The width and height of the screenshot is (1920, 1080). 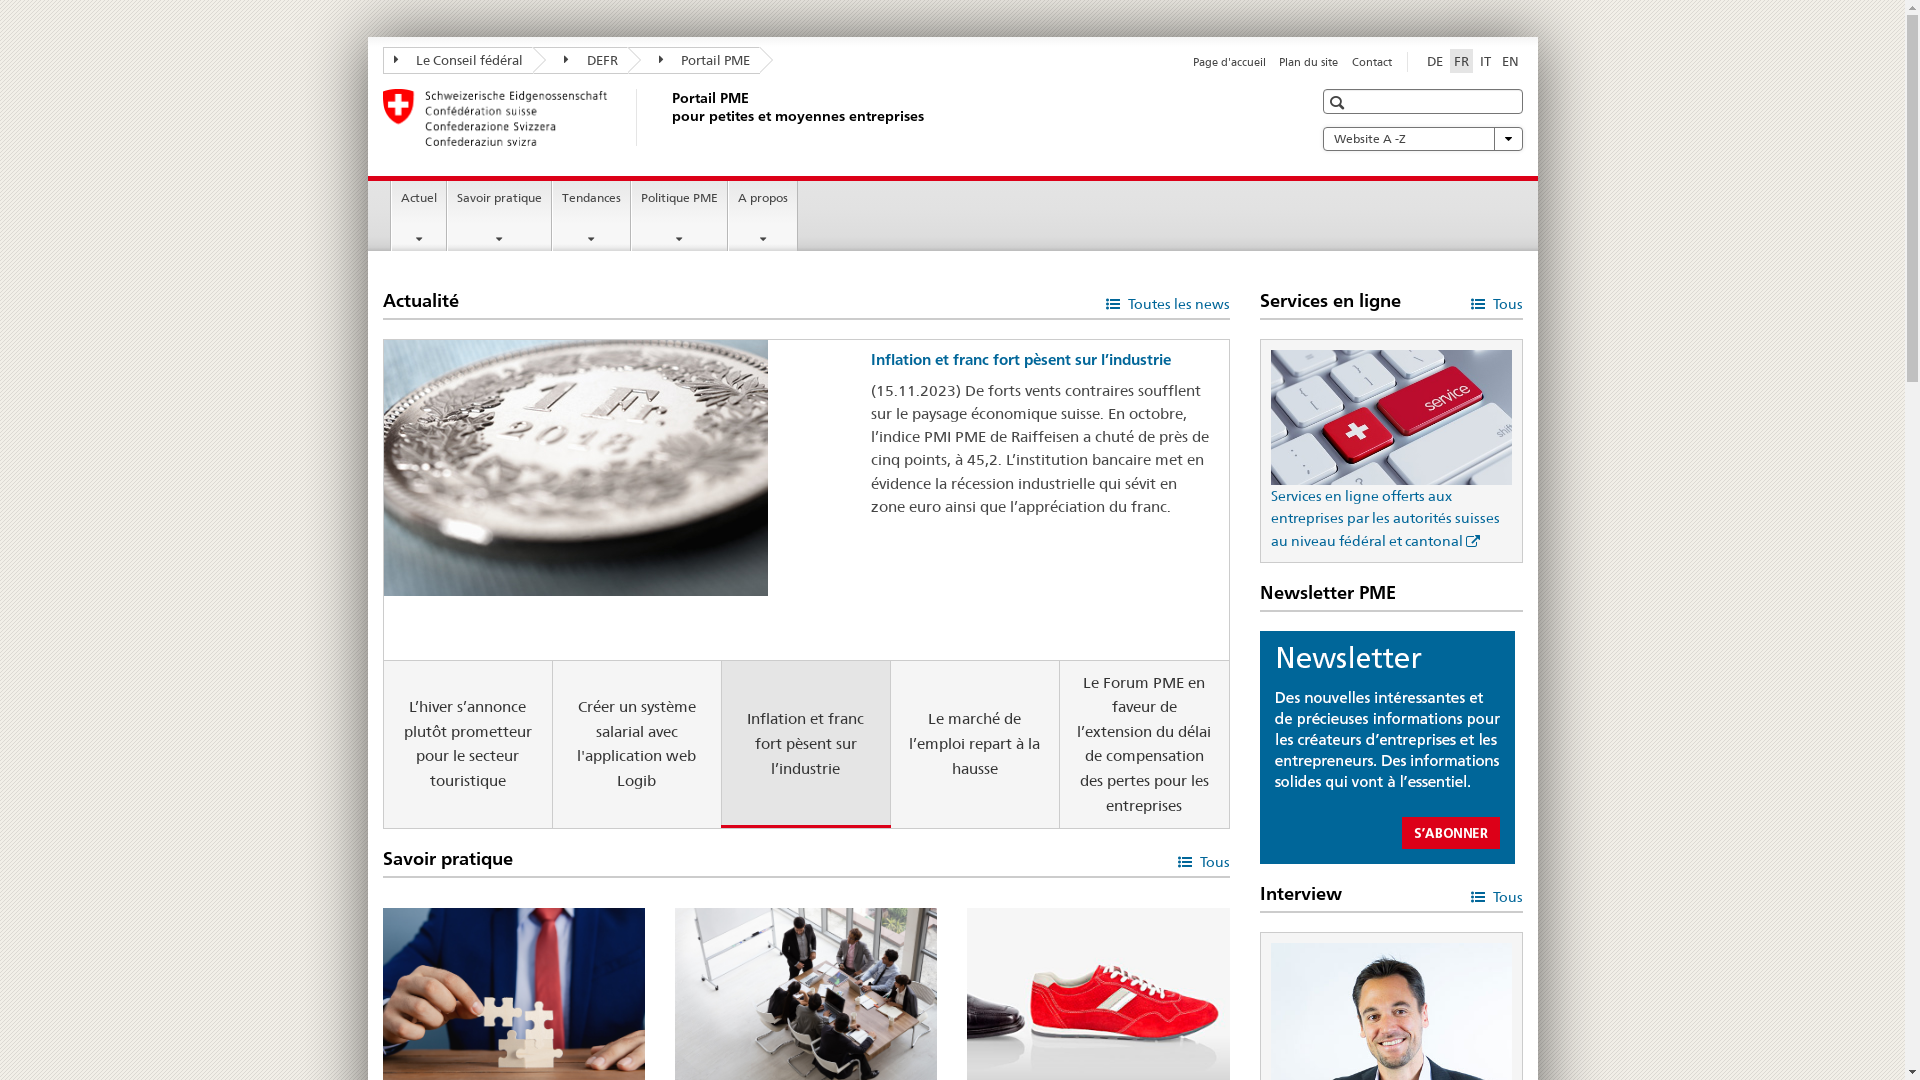 What do you see at coordinates (1496, 302) in the screenshot?
I see `Tous` at bounding box center [1496, 302].